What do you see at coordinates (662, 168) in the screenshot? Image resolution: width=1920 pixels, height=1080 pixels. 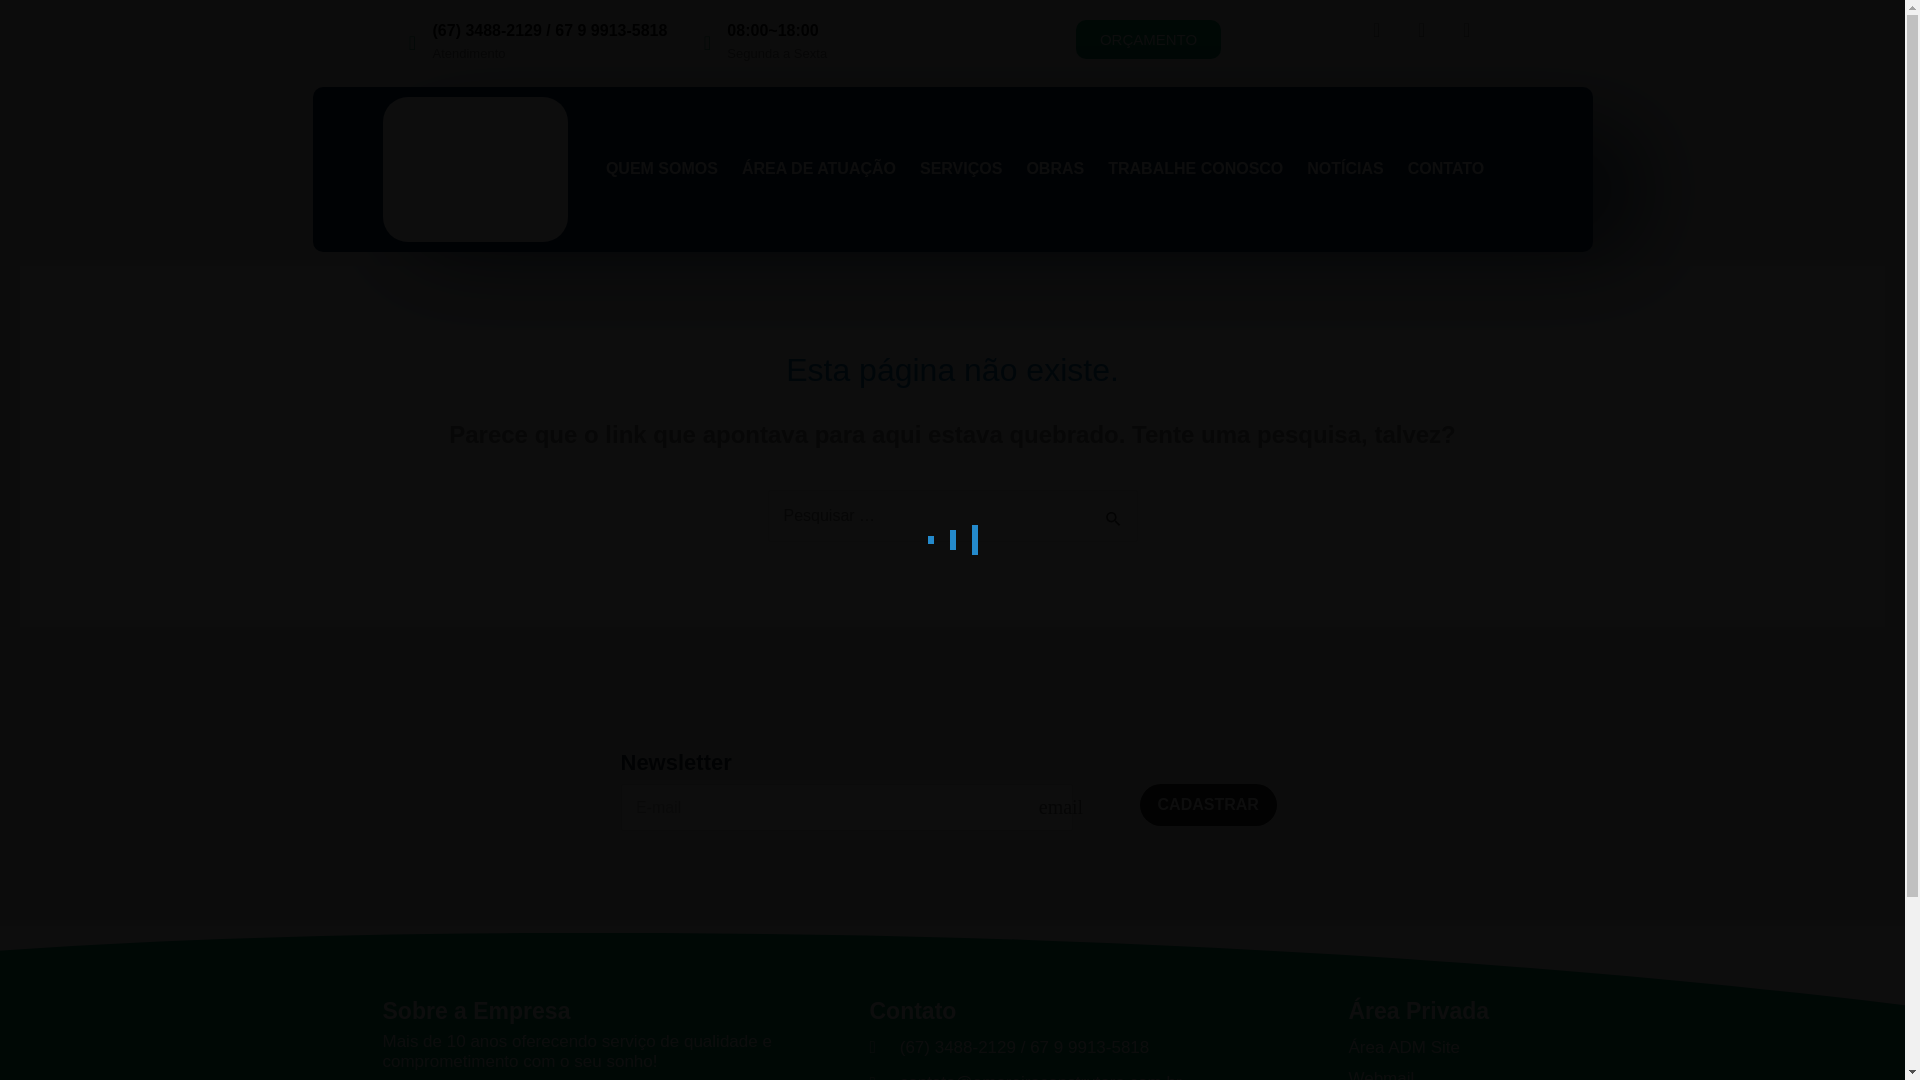 I see `QUEM SOMOS` at bounding box center [662, 168].